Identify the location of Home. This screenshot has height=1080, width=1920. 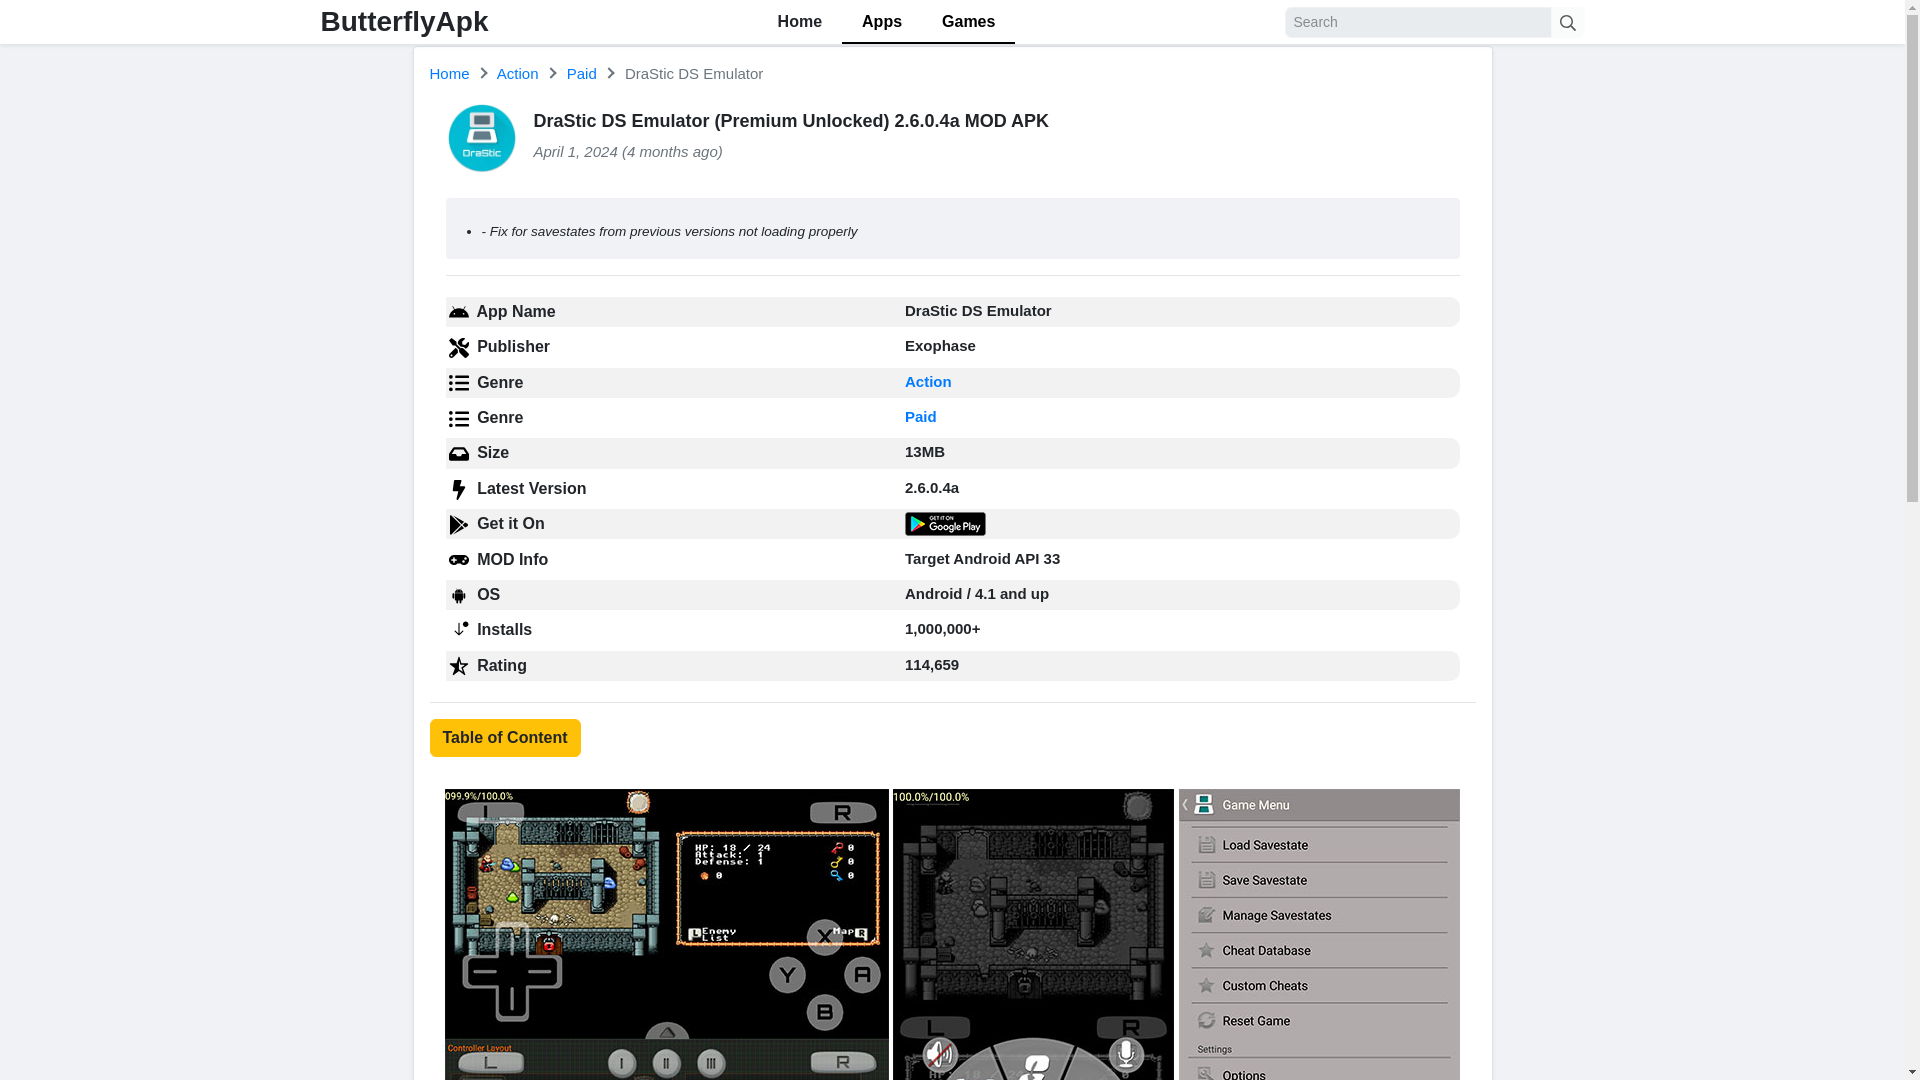
(450, 73).